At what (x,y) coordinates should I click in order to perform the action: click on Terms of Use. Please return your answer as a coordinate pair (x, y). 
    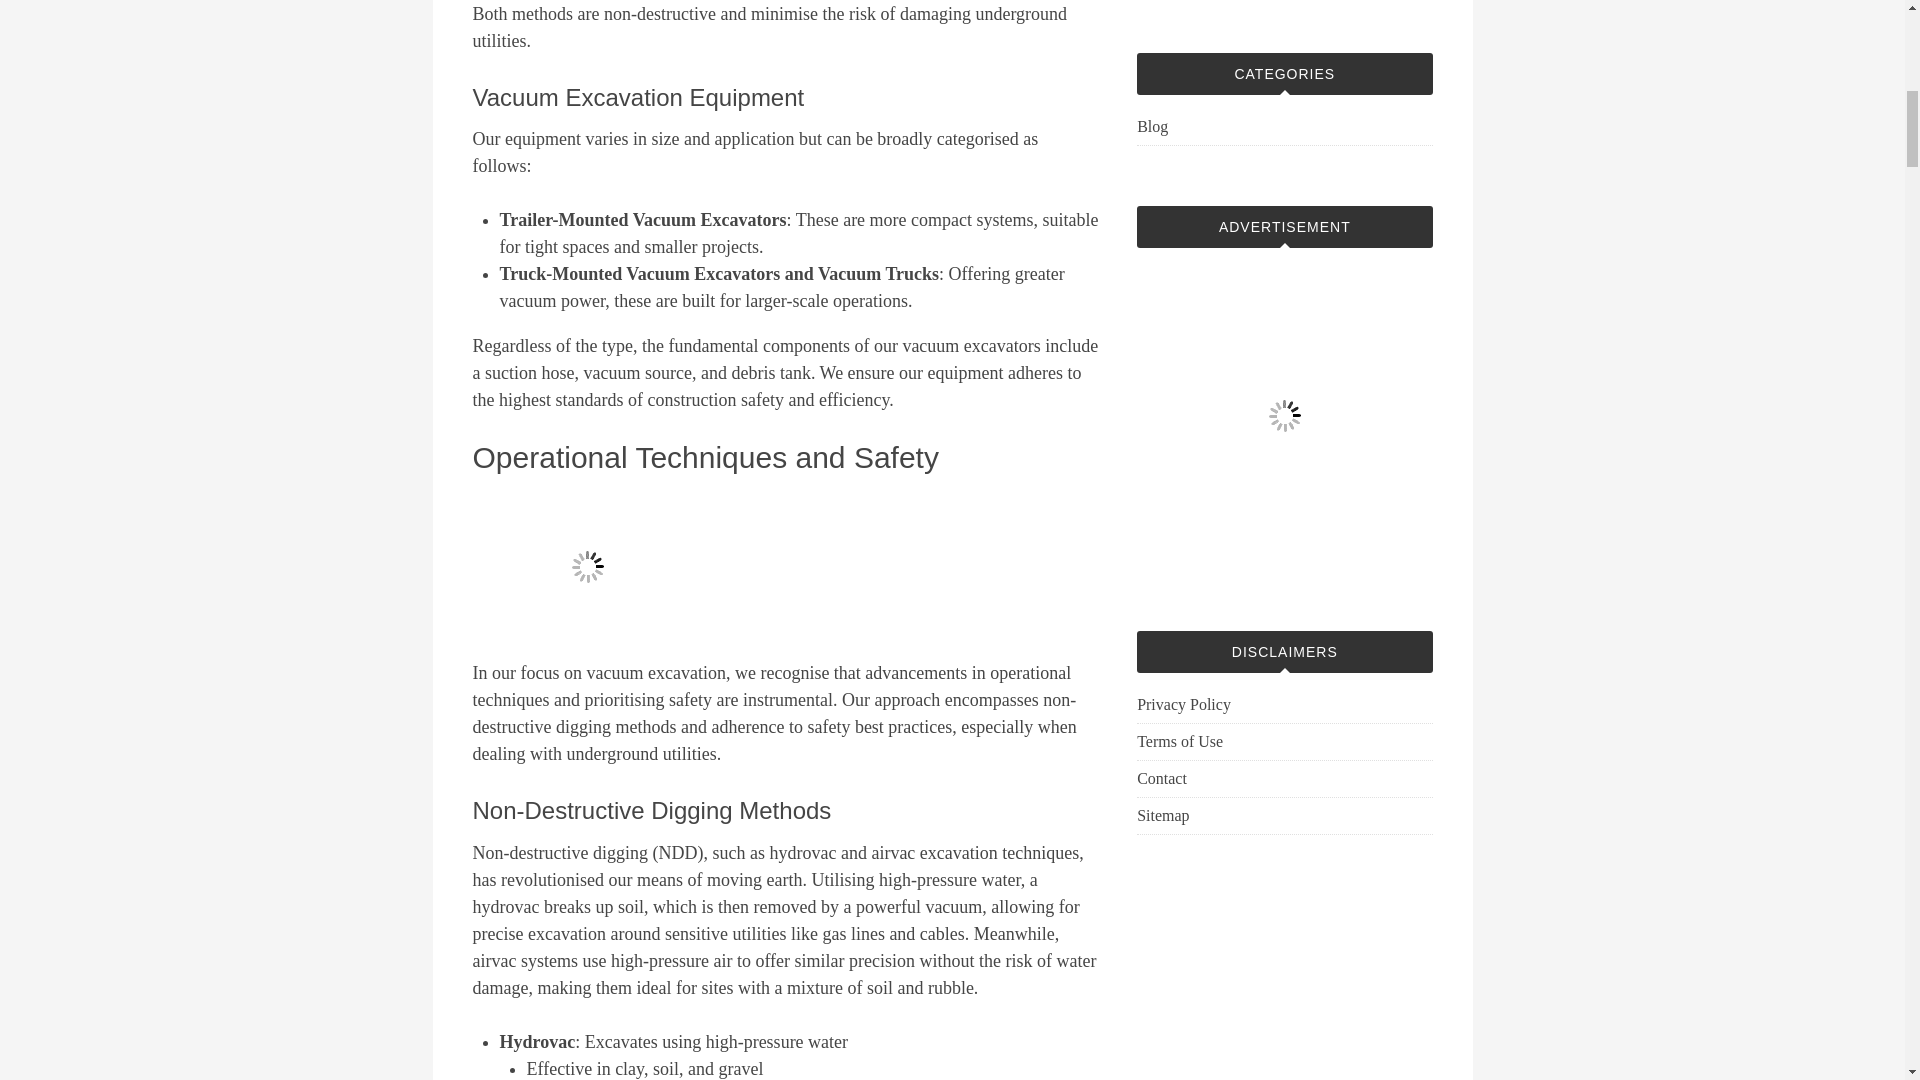
    Looking at the image, I should click on (1180, 741).